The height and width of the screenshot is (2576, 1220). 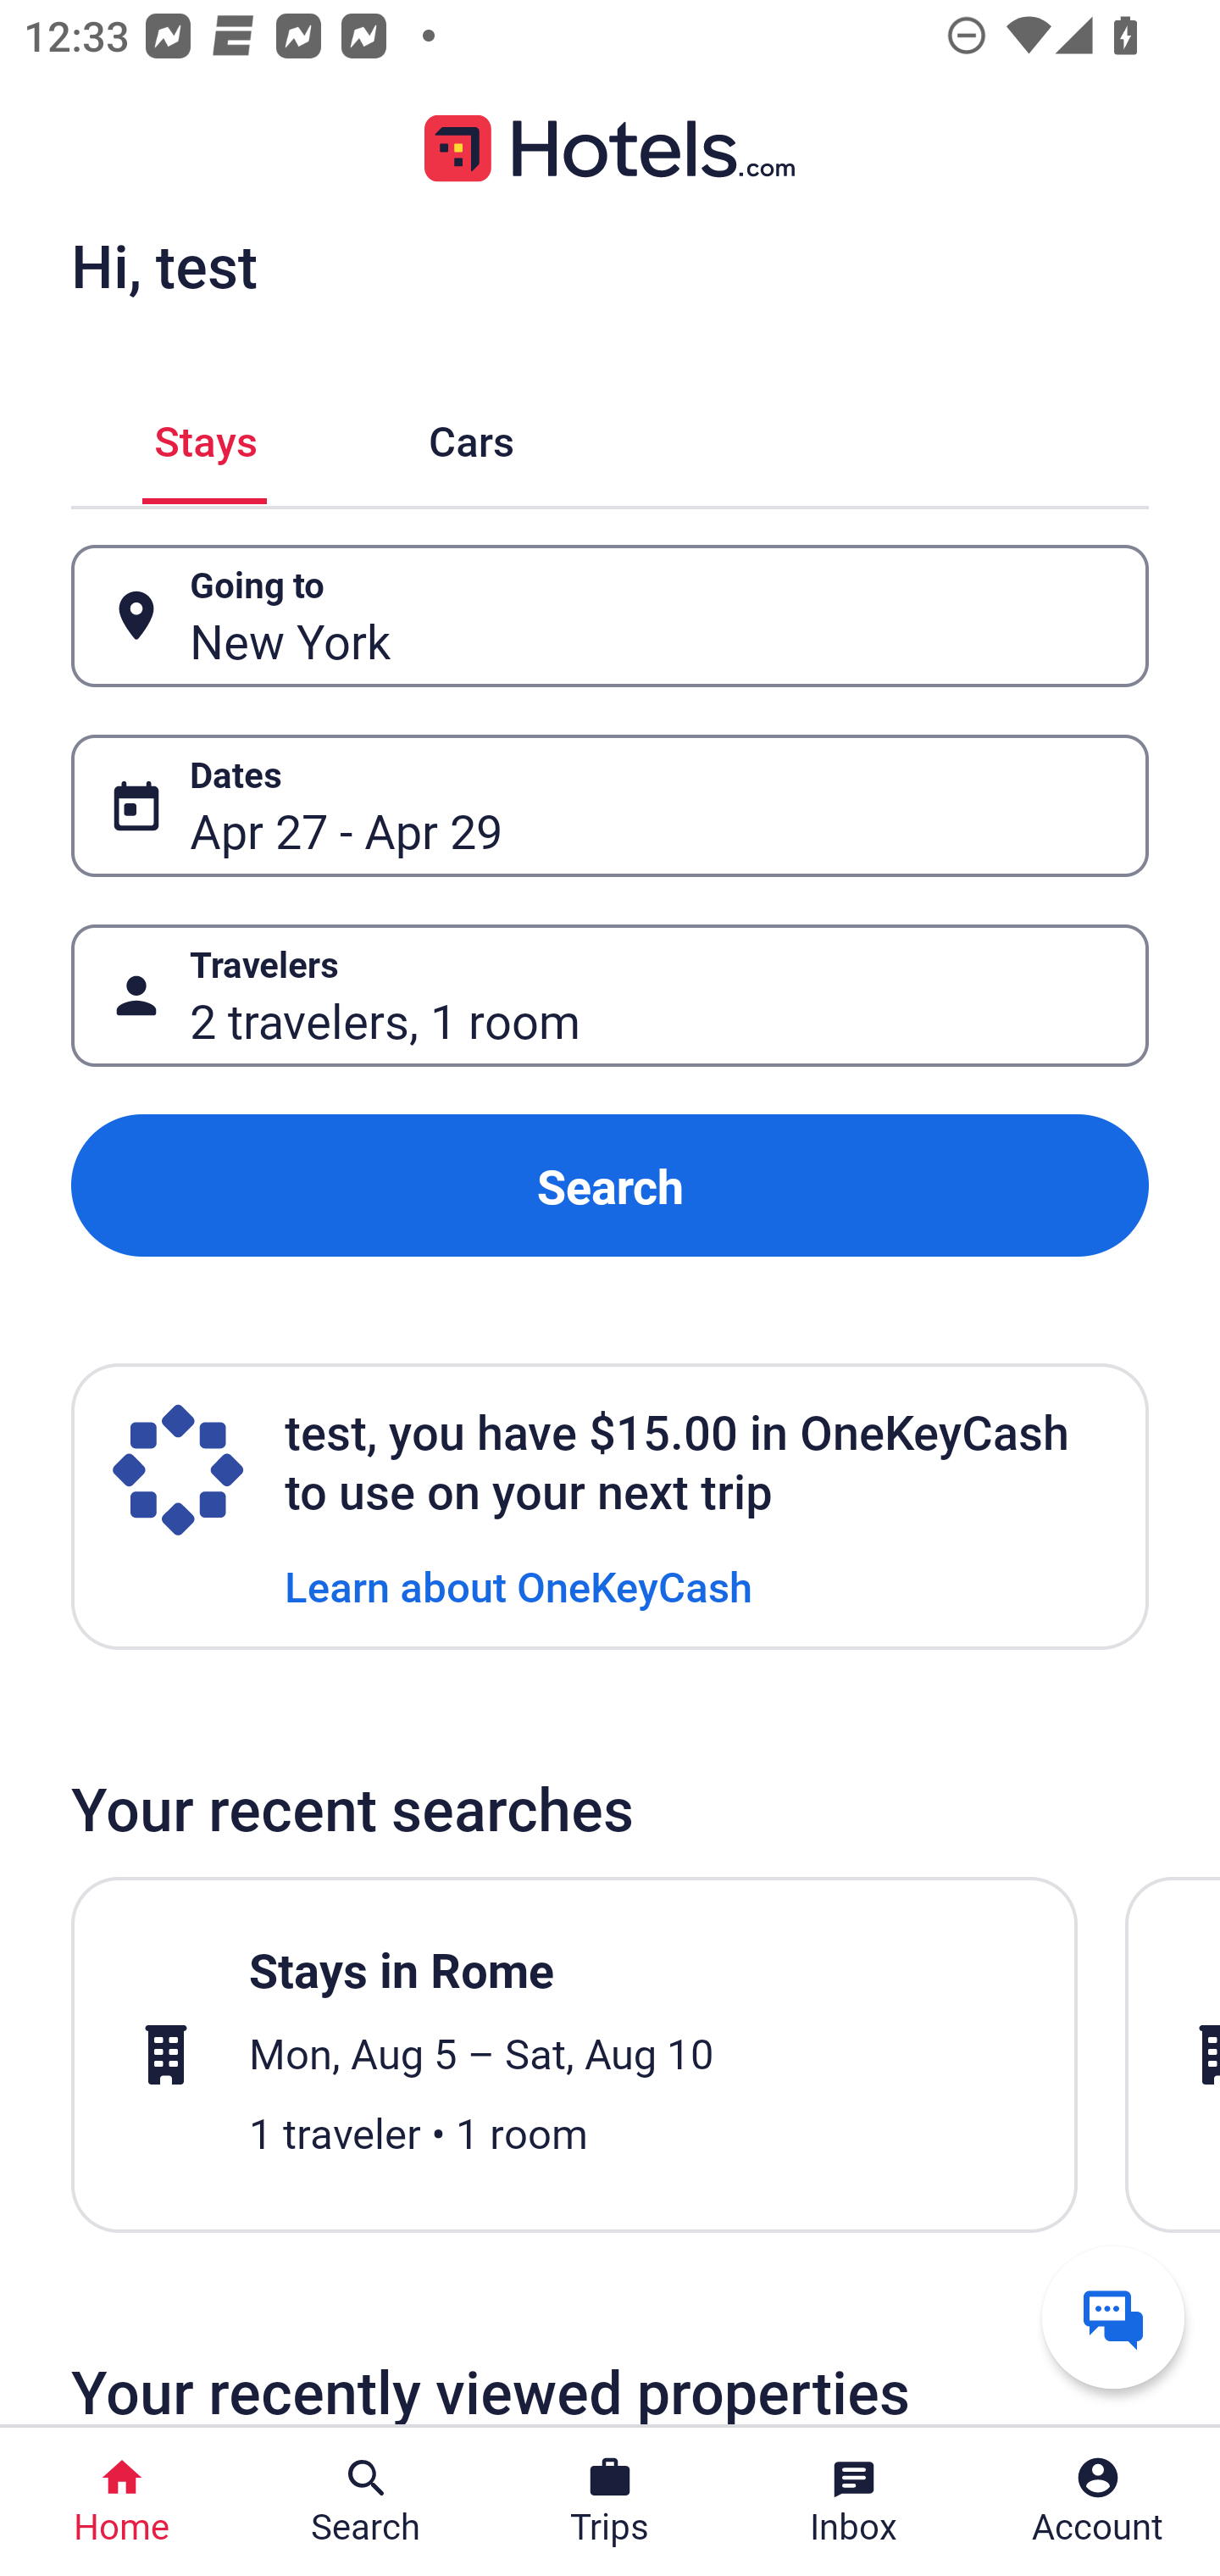 What do you see at coordinates (610, 995) in the screenshot?
I see `Travelers Button 2 travelers, 1 room` at bounding box center [610, 995].